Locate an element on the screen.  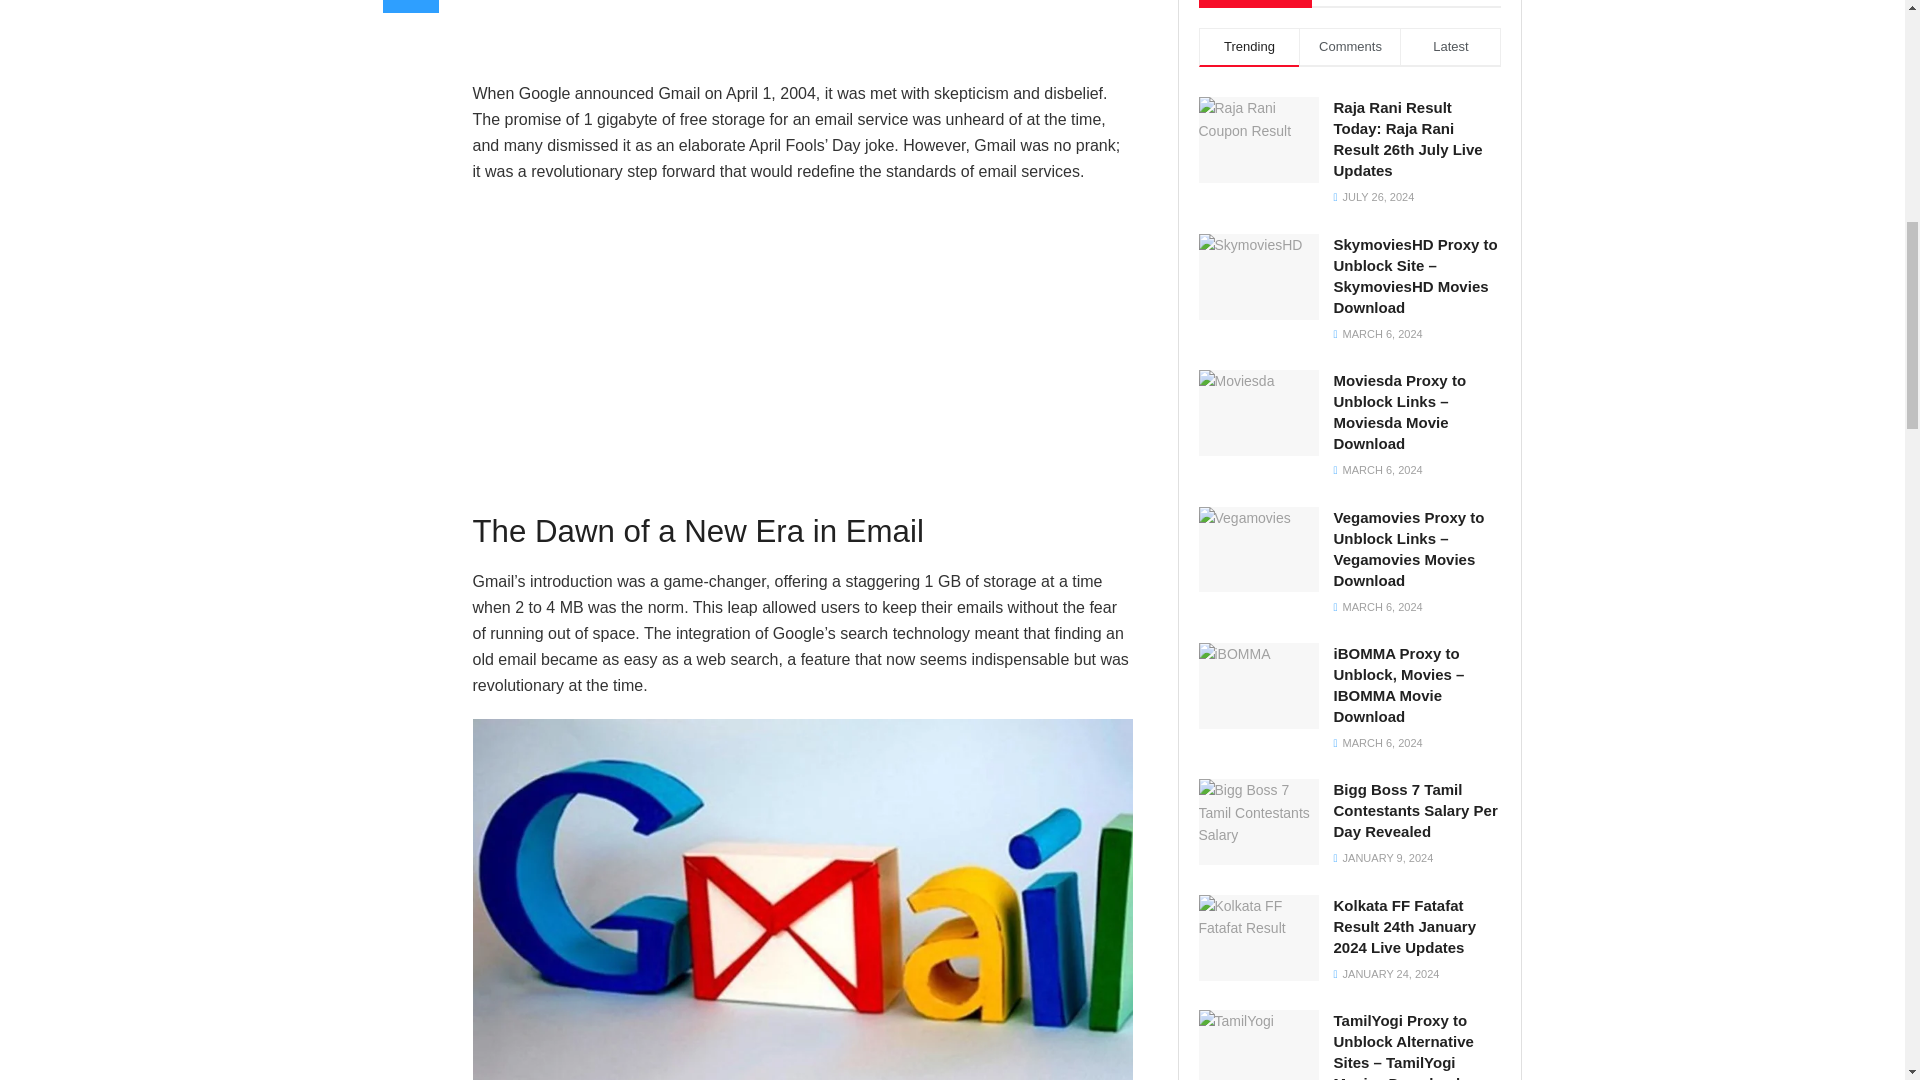
Advertisement is located at coordinates (802, 36).